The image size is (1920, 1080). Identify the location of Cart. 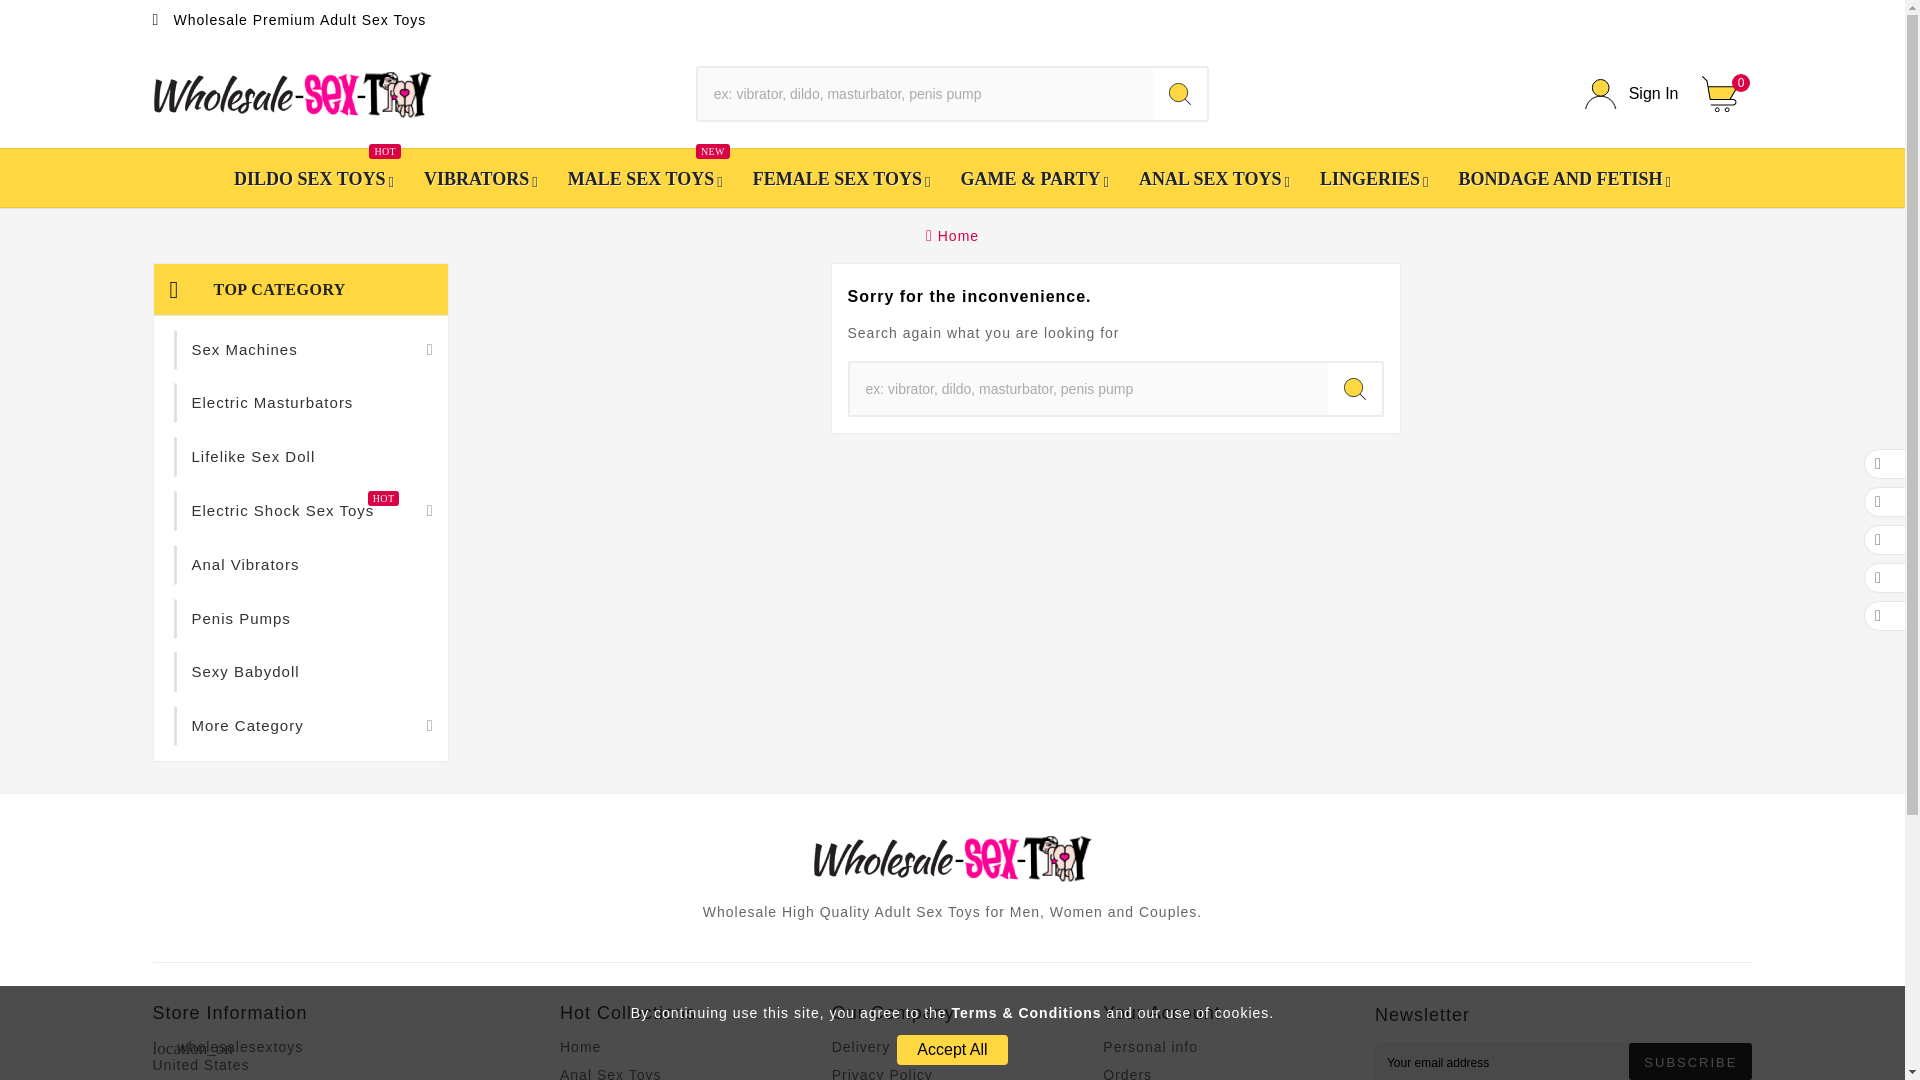
(1632, 94).